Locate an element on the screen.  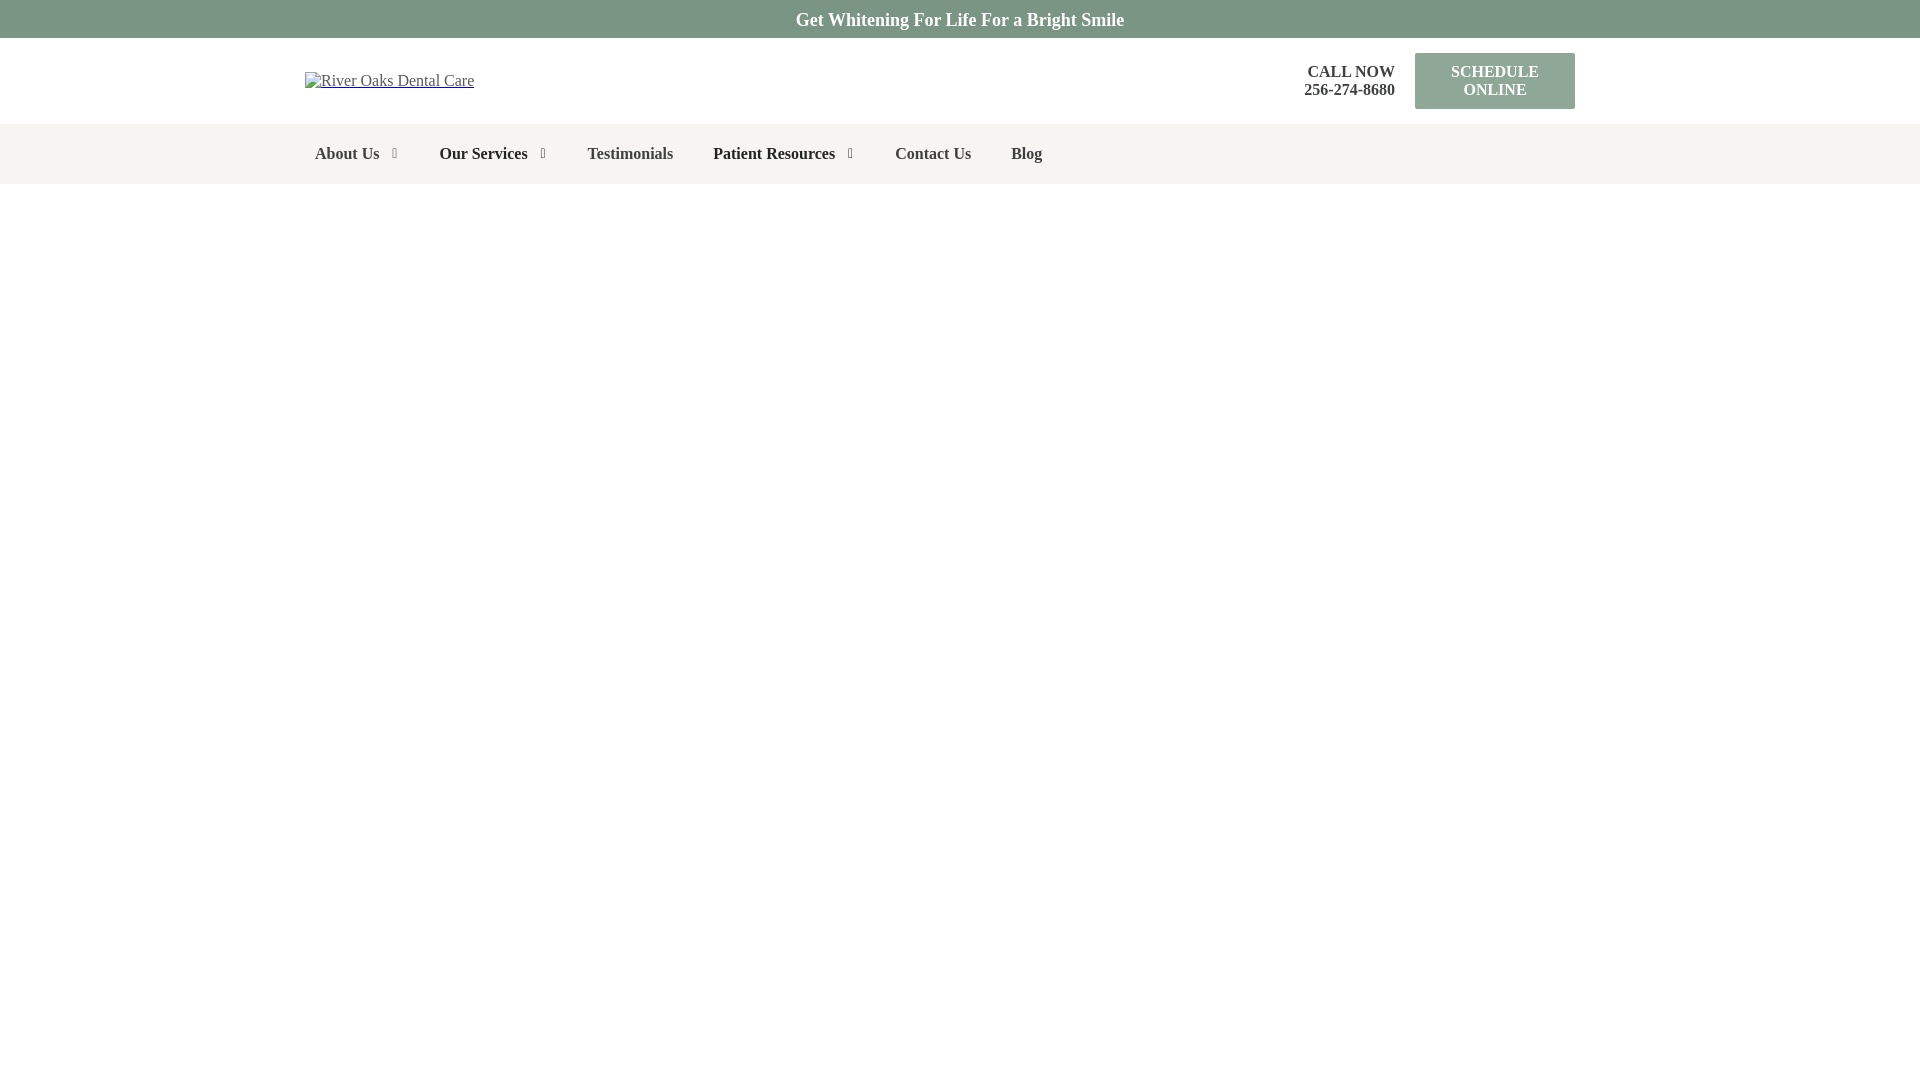
About Us is located at coordinates (960, 20).